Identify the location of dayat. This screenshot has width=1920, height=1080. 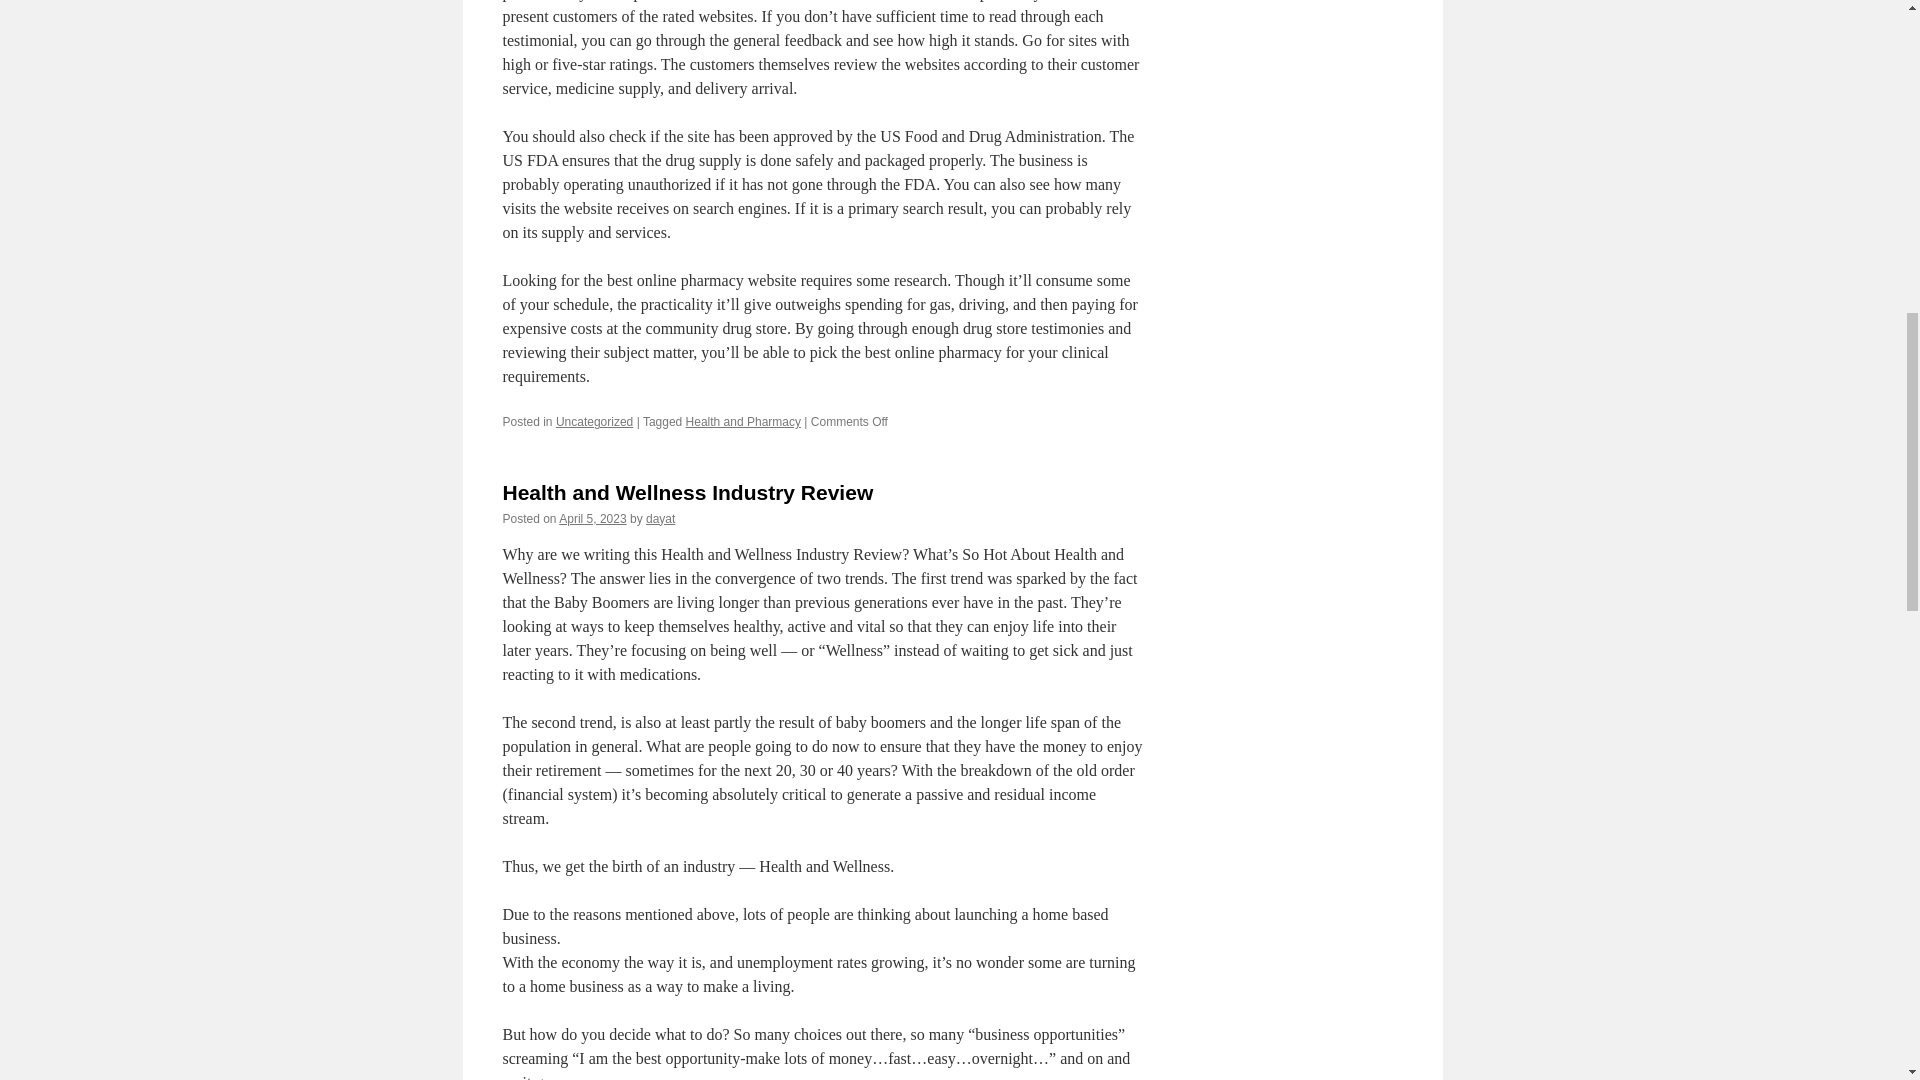
(660, 518).